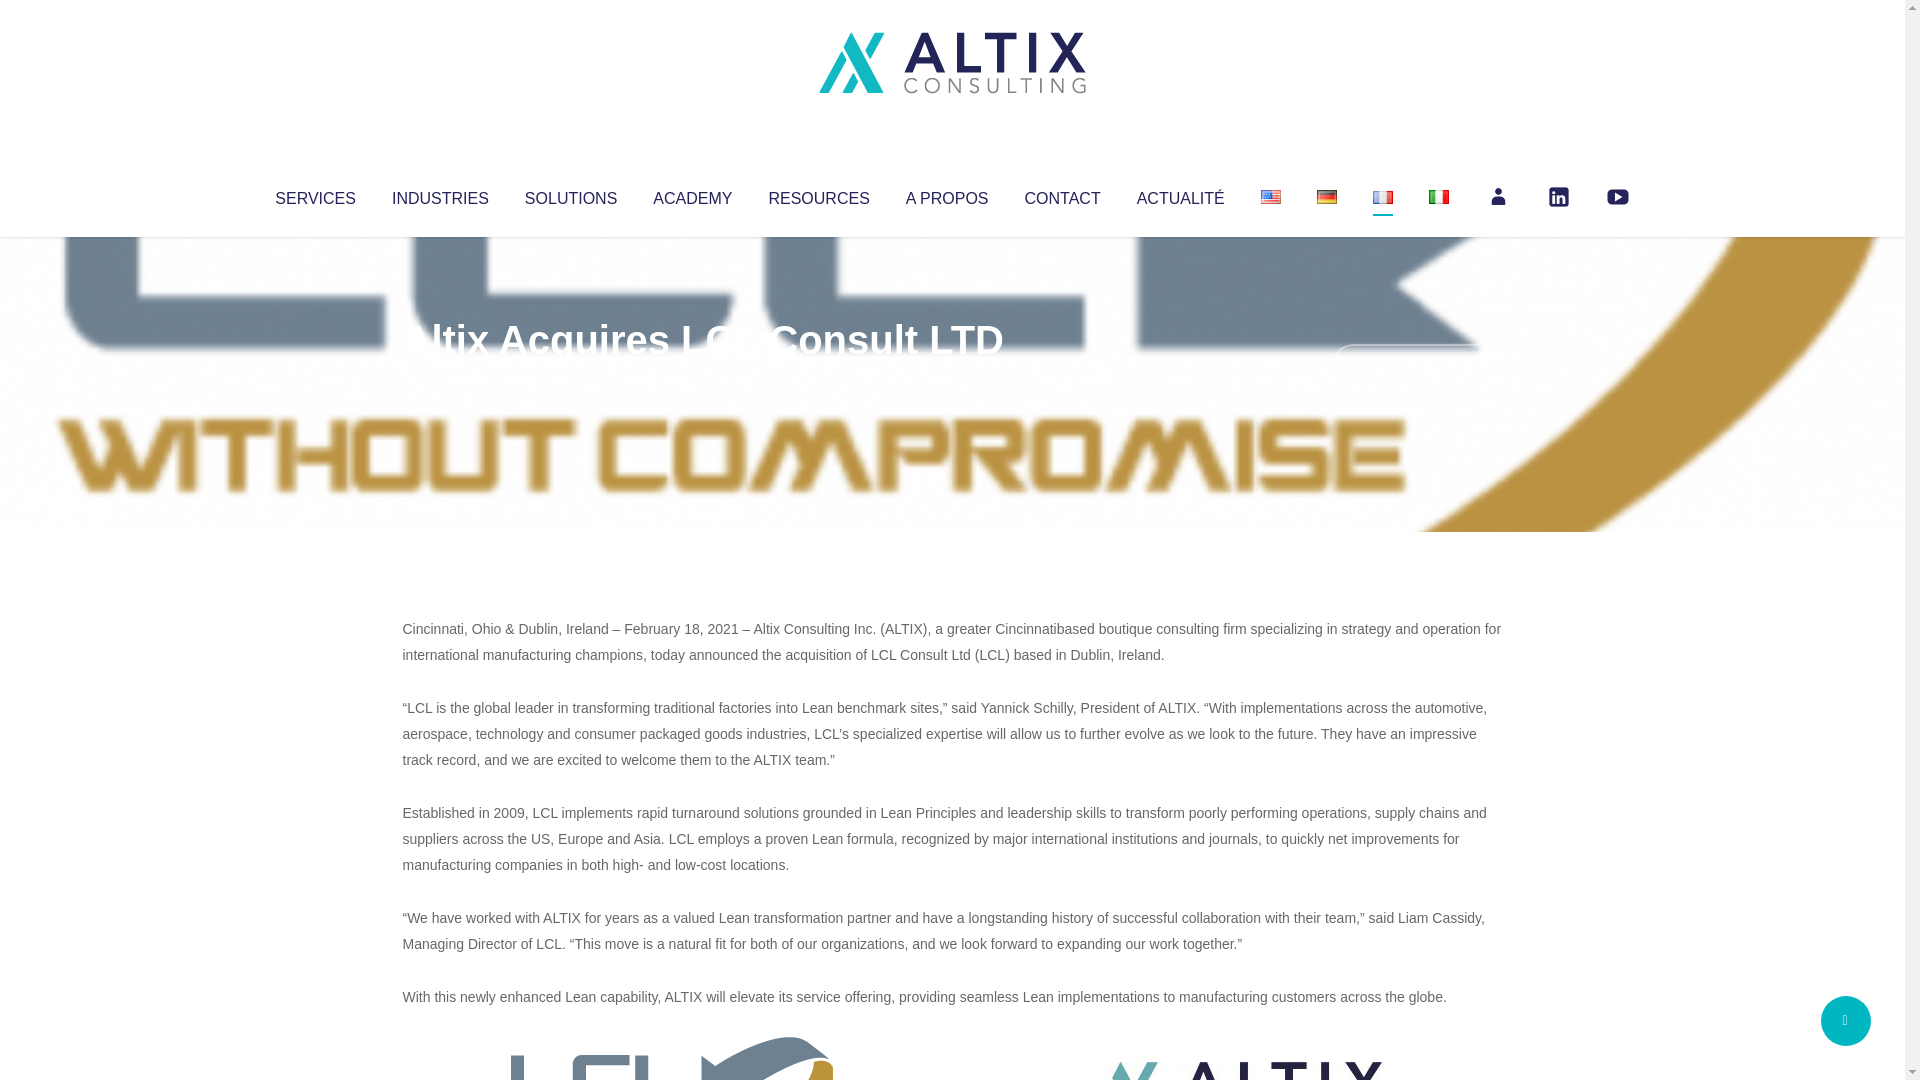 This screenshot has width=1920, height=1080. What do you see at coordinates (1416, 366) in the screenshot?
I see `No Comments` at bounding box center [1416, 366].